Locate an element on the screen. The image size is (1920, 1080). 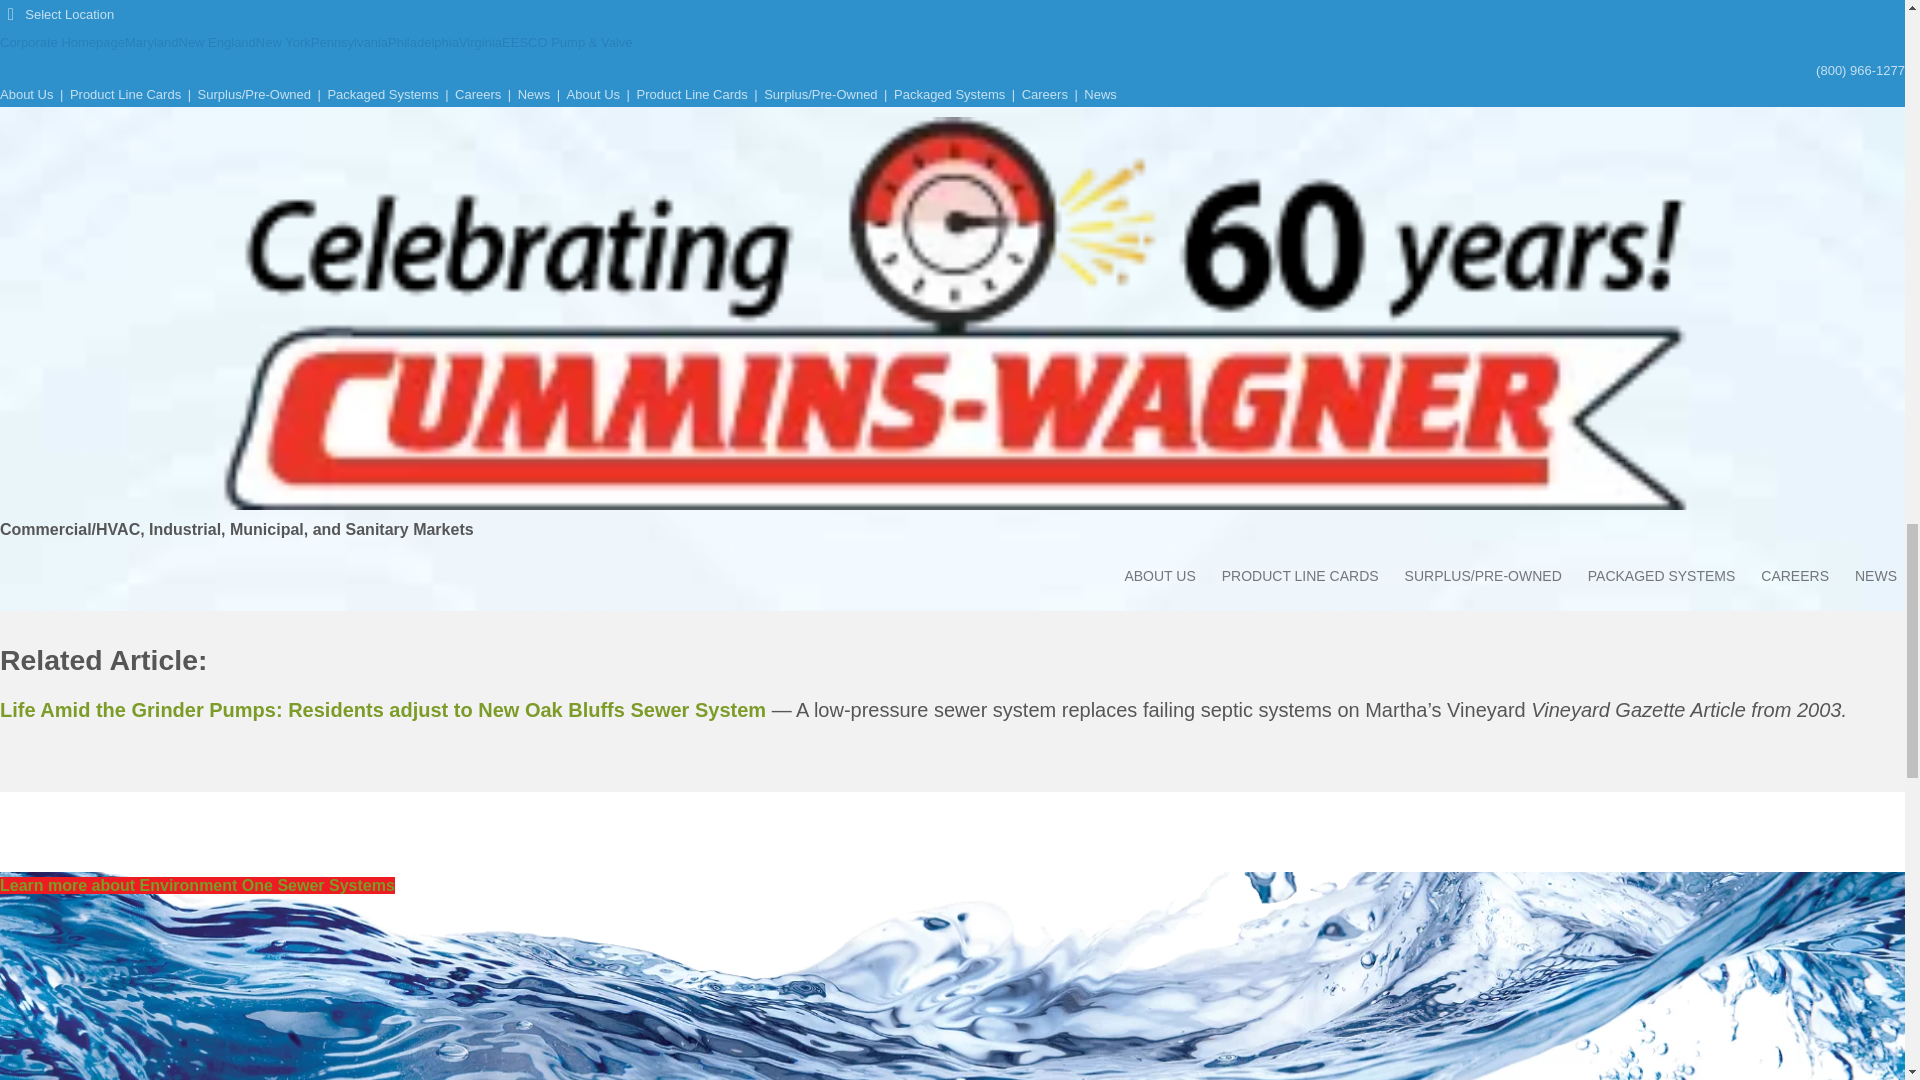
Learn more about Environment One Sewer Systems is located at coordinates (198, 885).